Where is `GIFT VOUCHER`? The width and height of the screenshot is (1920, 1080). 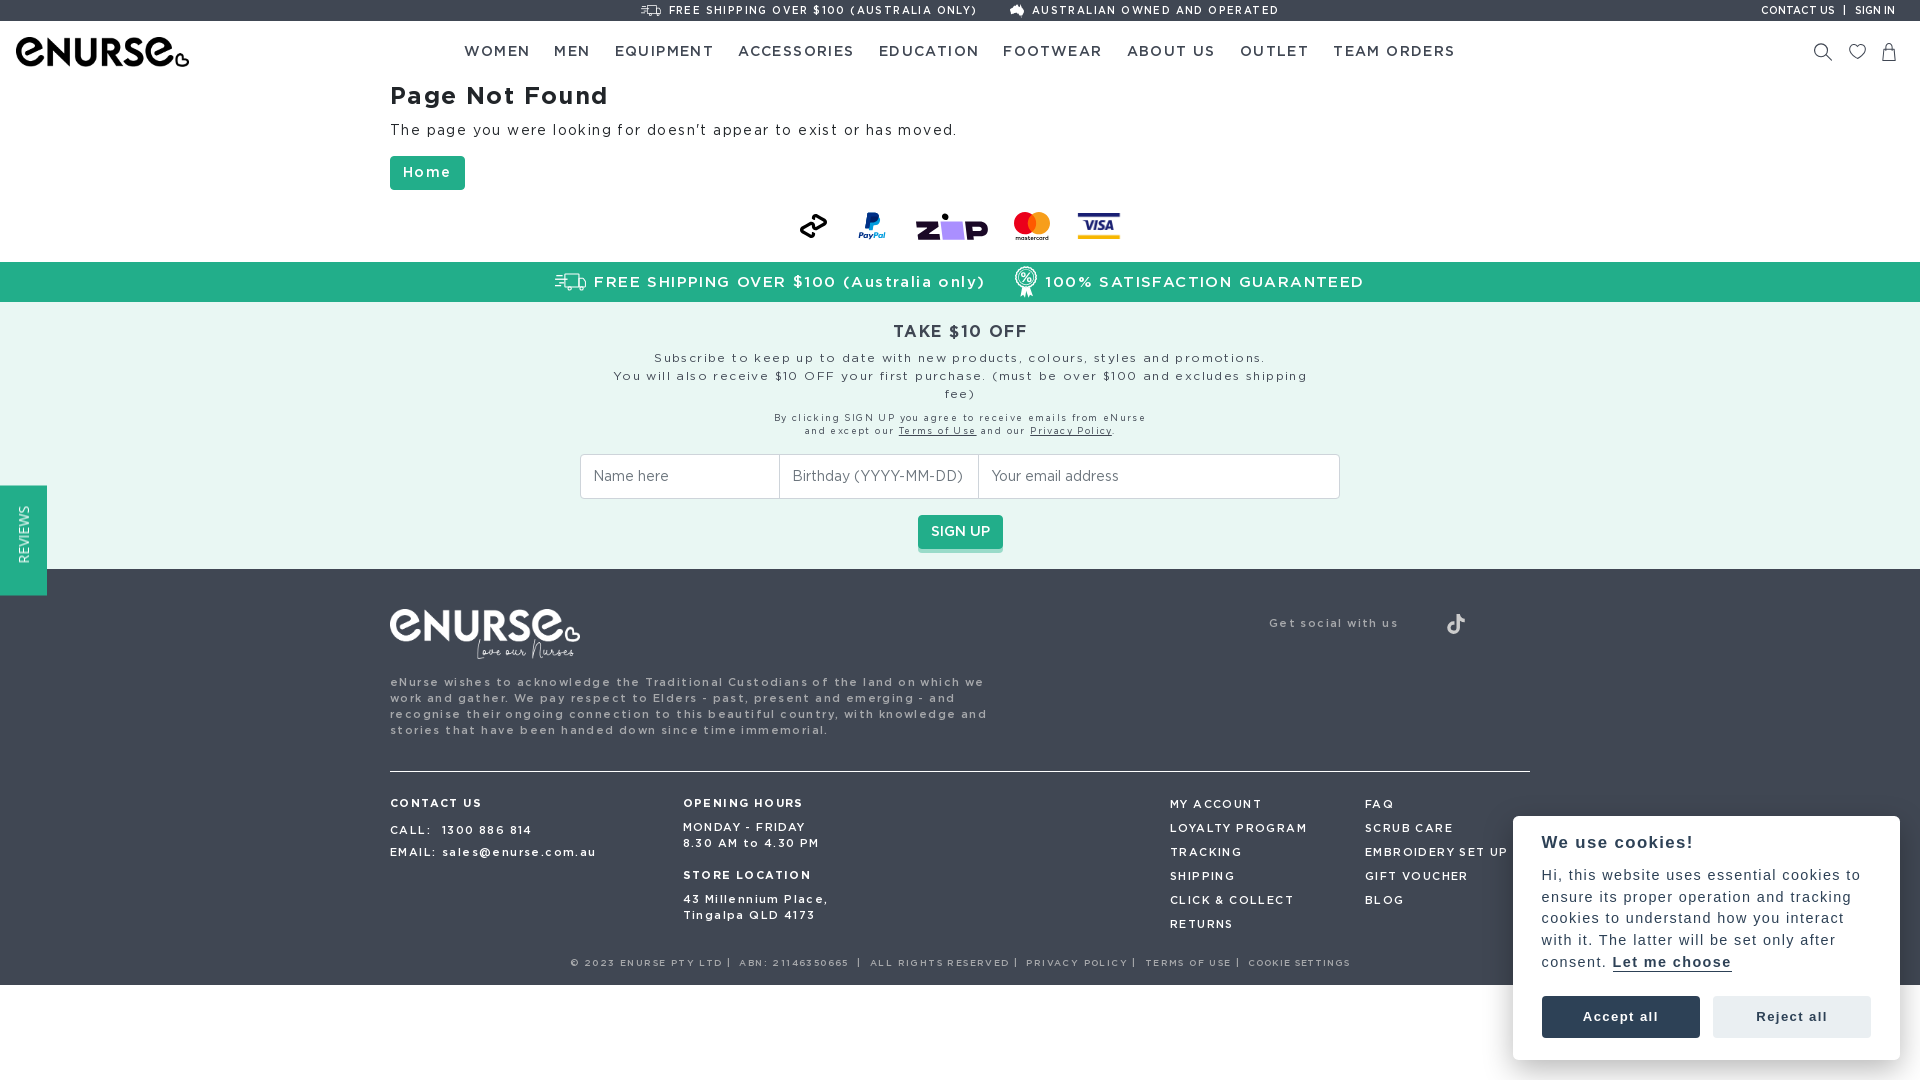
GIFT VOUCHER is located at coordinates (1448, 876).